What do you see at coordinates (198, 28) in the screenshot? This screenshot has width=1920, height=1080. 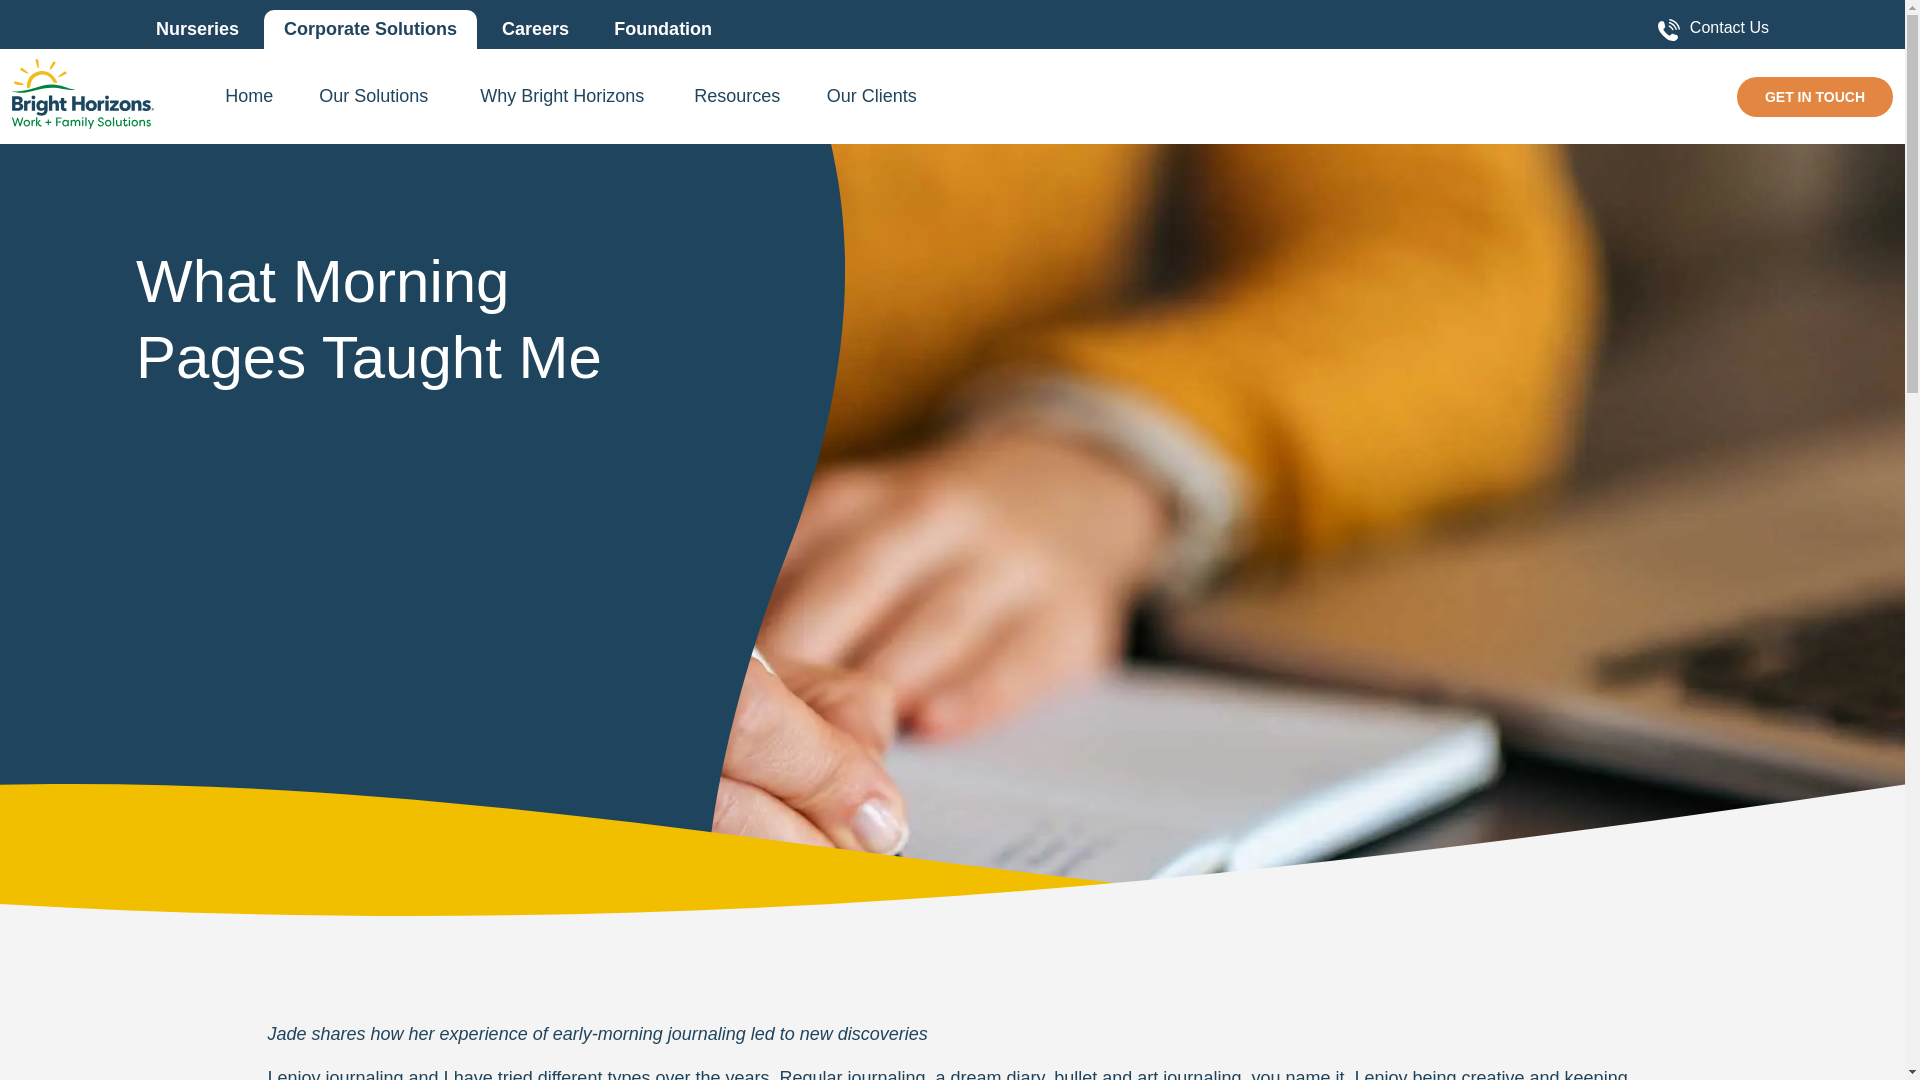 I see `Nurseries` at bounding box center [198, 28].